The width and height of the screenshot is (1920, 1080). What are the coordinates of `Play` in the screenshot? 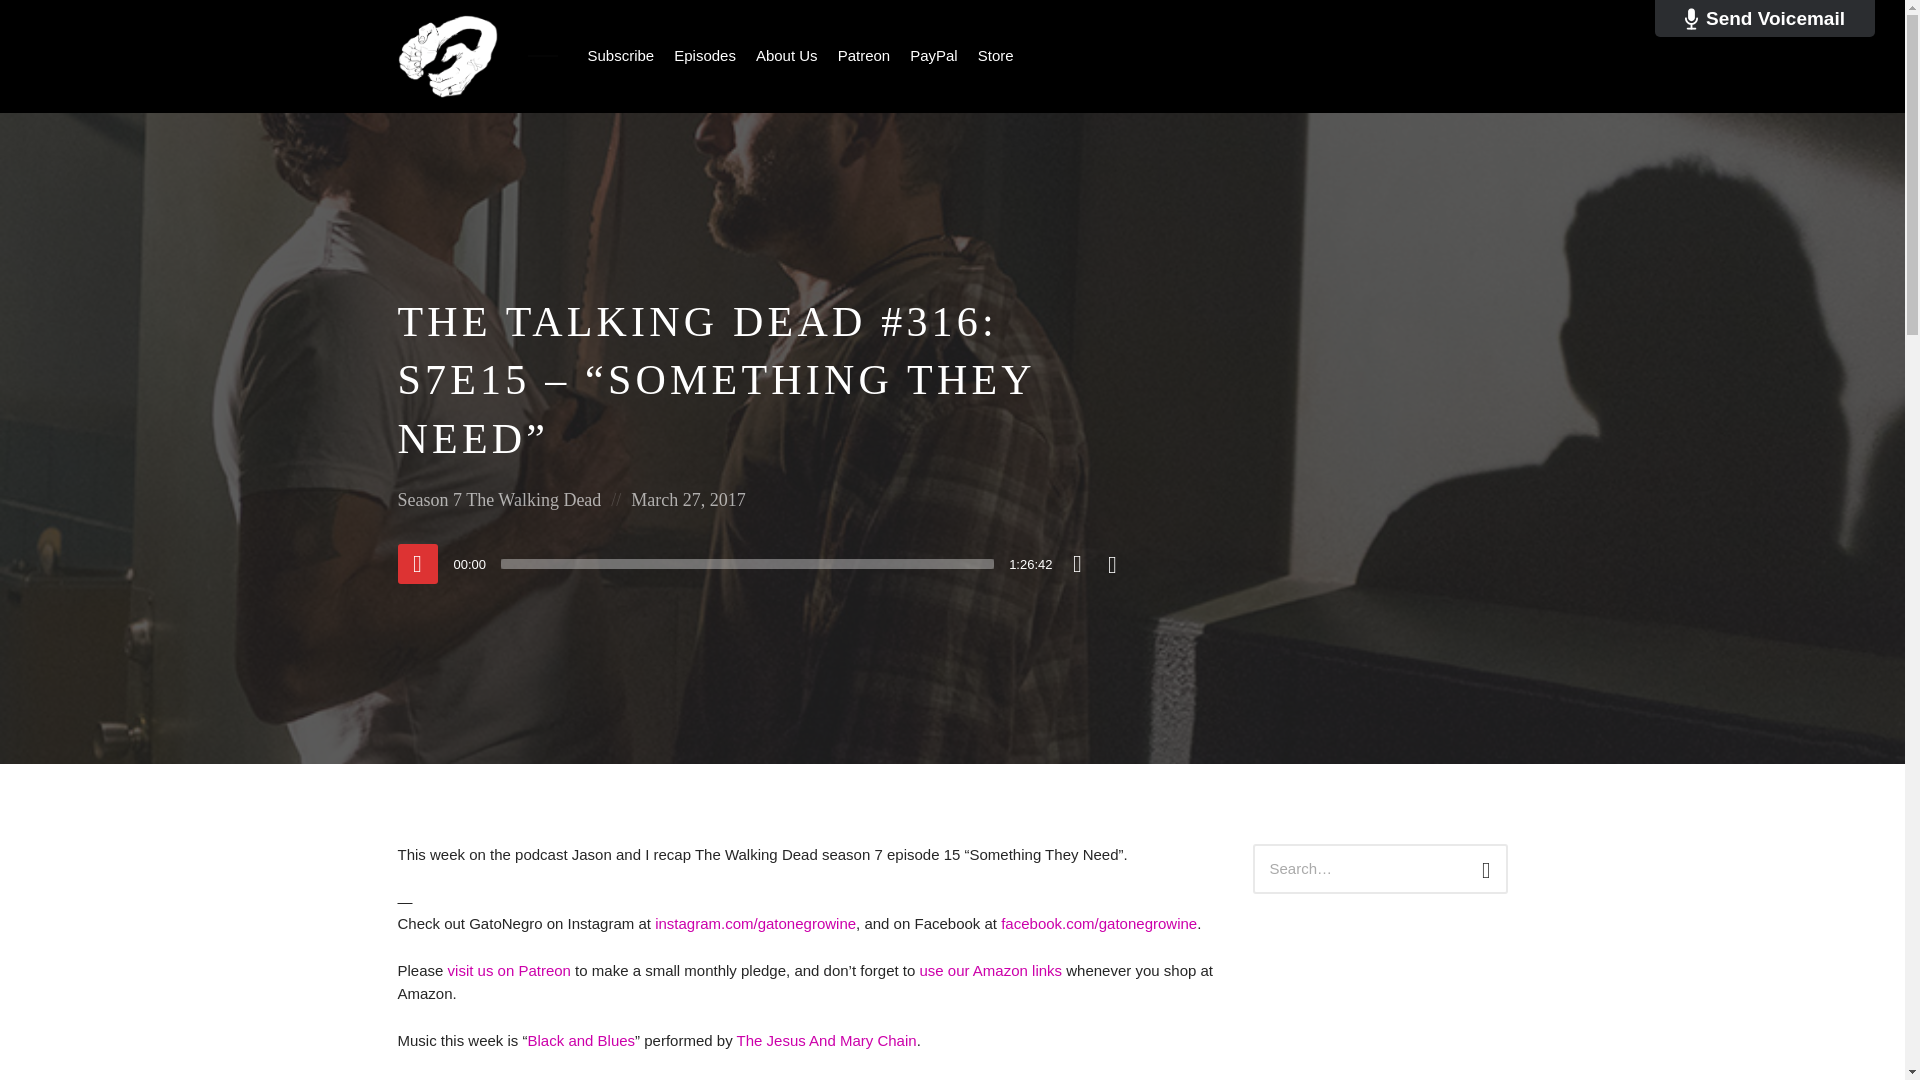 It's located at (417, 564).